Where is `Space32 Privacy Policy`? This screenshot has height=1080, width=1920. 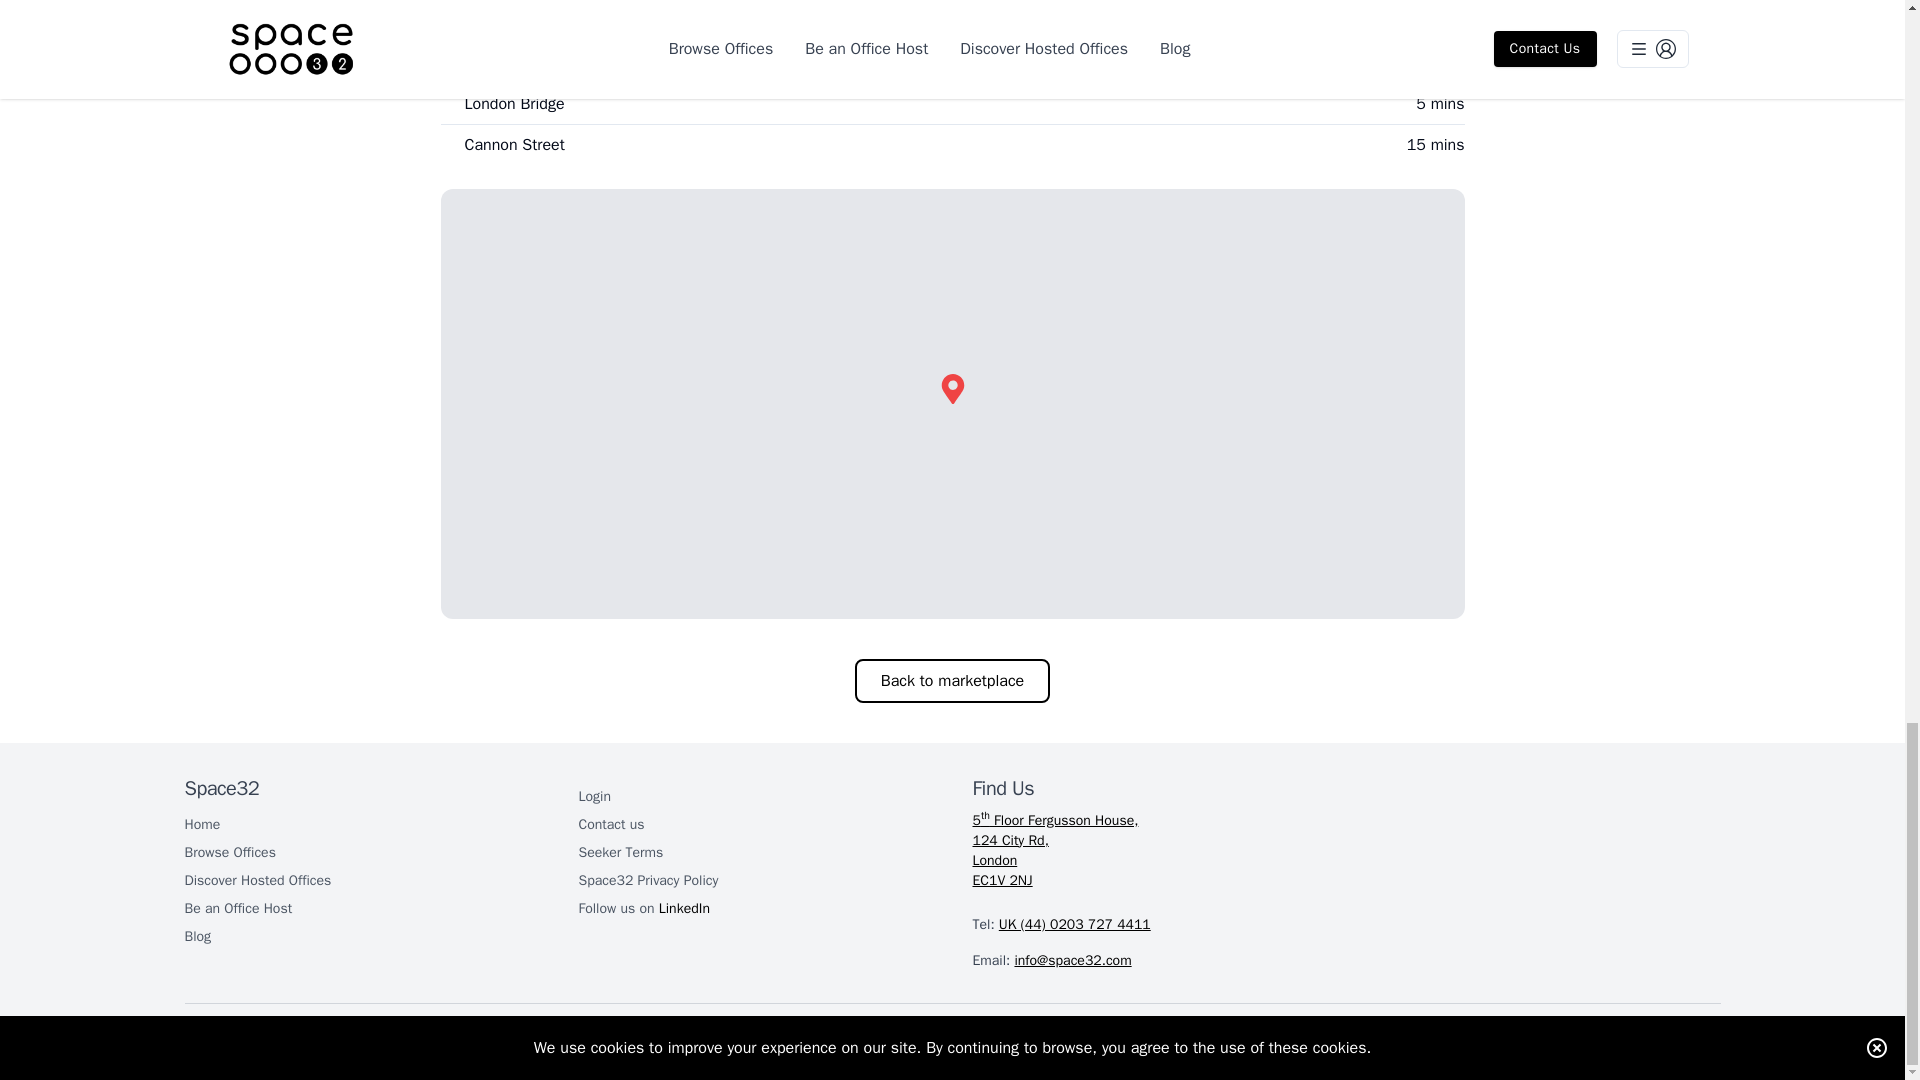
Space32 Privacy Policy is located at coordinates (648, 878).